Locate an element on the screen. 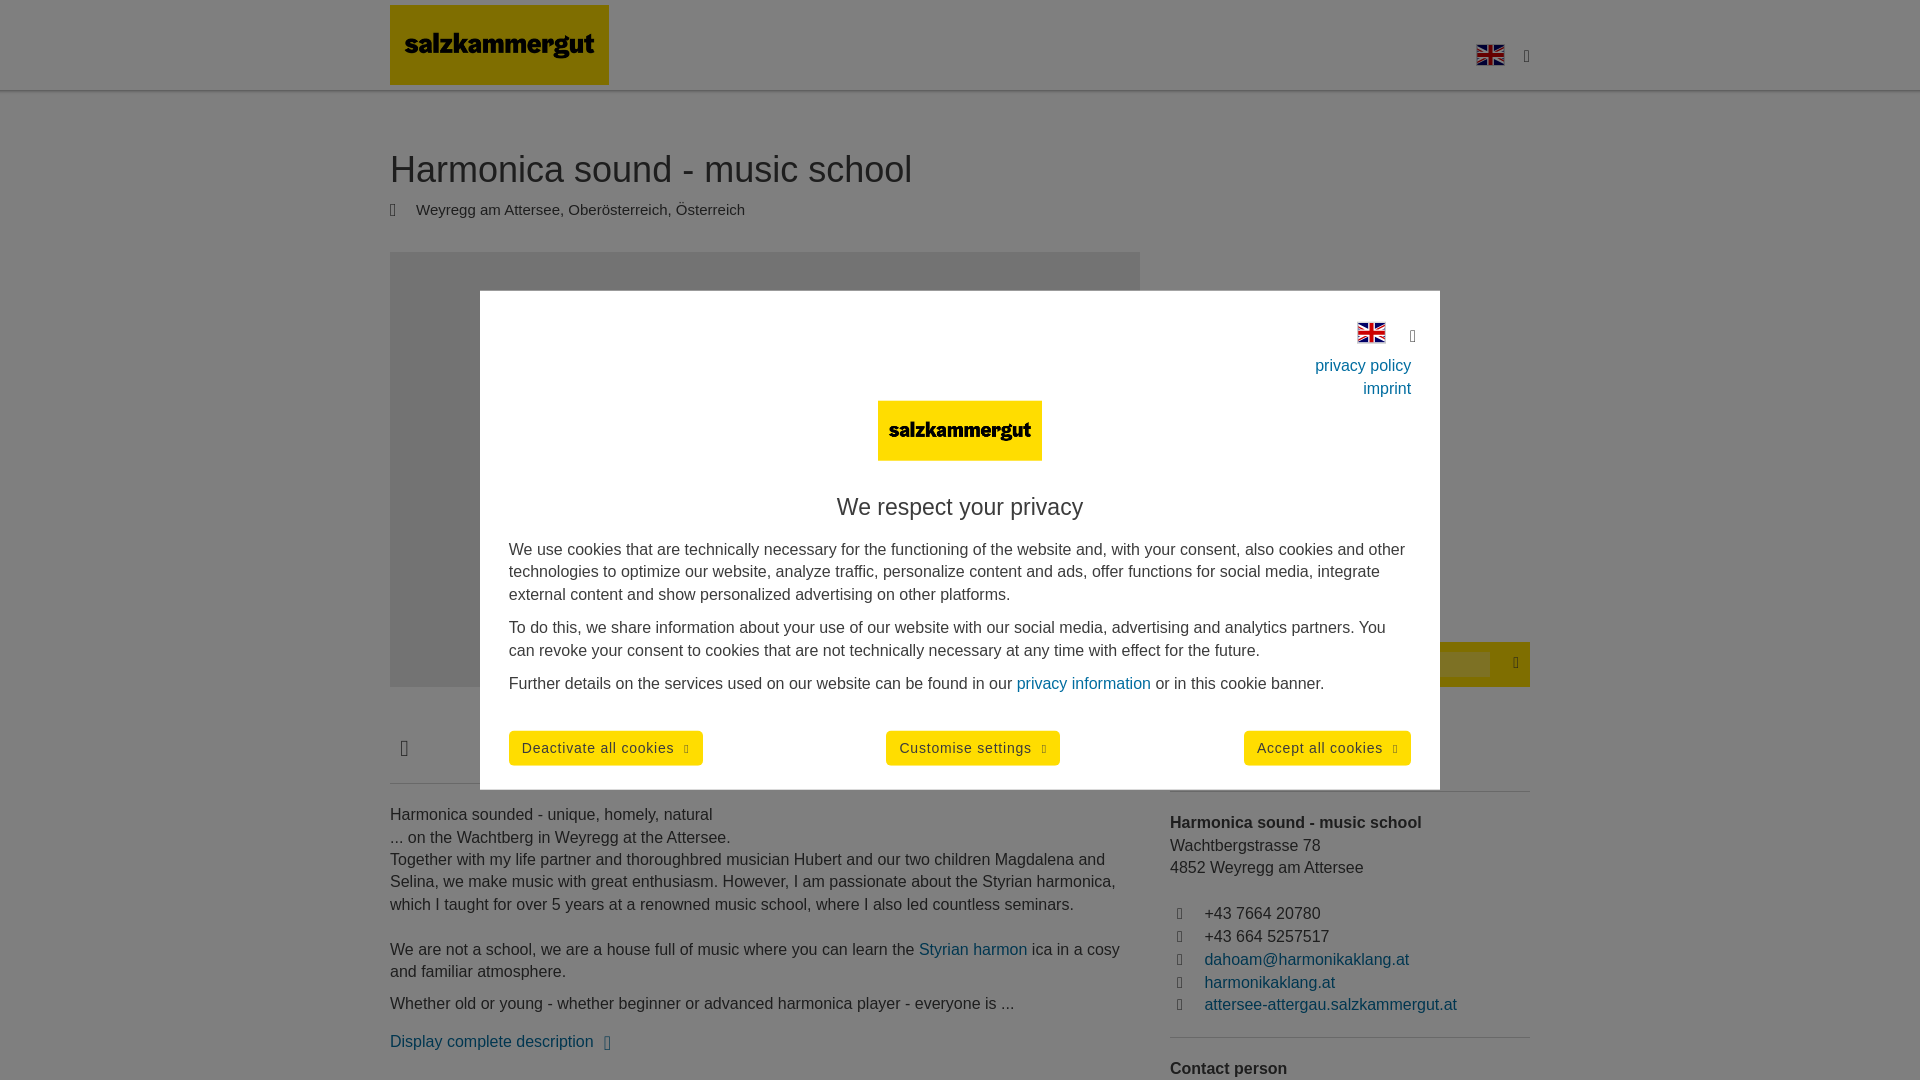  Destinationslogo is located at coordinates (498, 45).